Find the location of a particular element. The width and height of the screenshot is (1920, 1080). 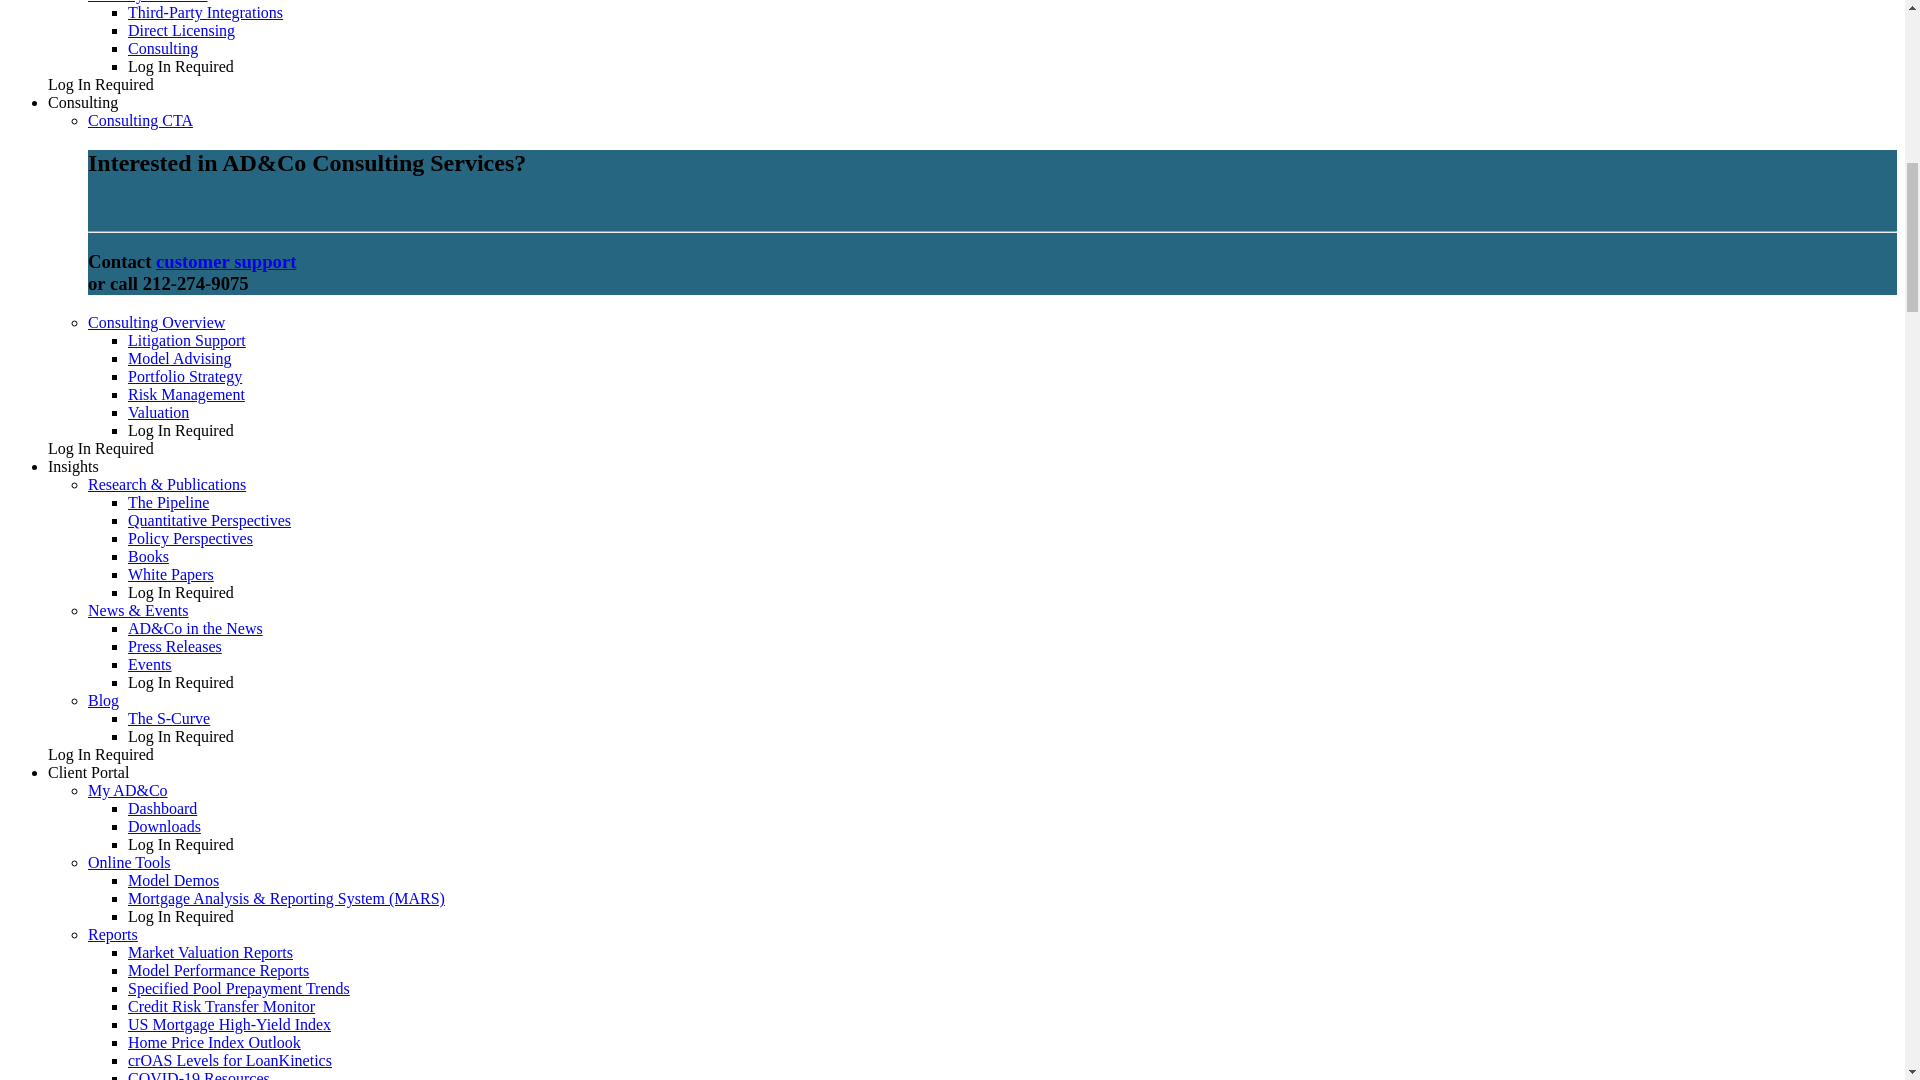

Delivery Channels is located at coordinates (148, 2).